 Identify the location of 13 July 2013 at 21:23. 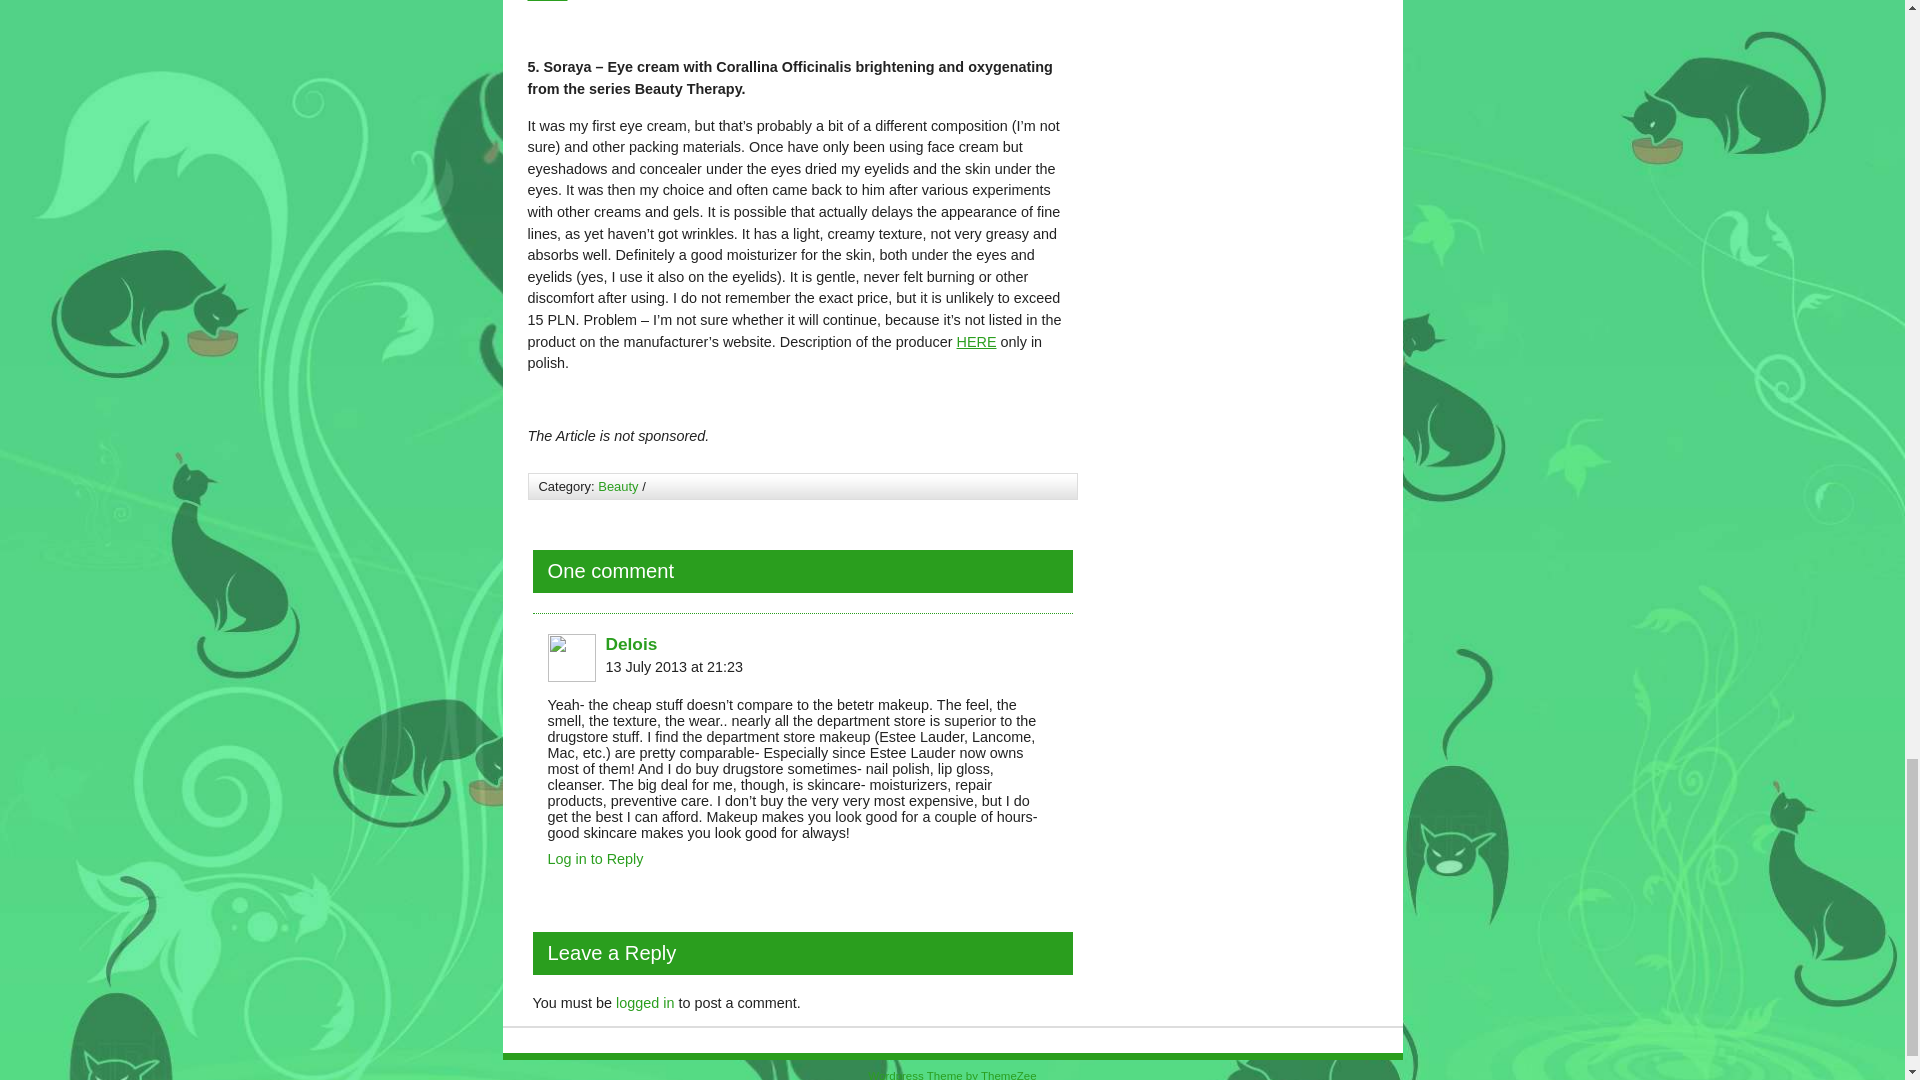
(675, 666).